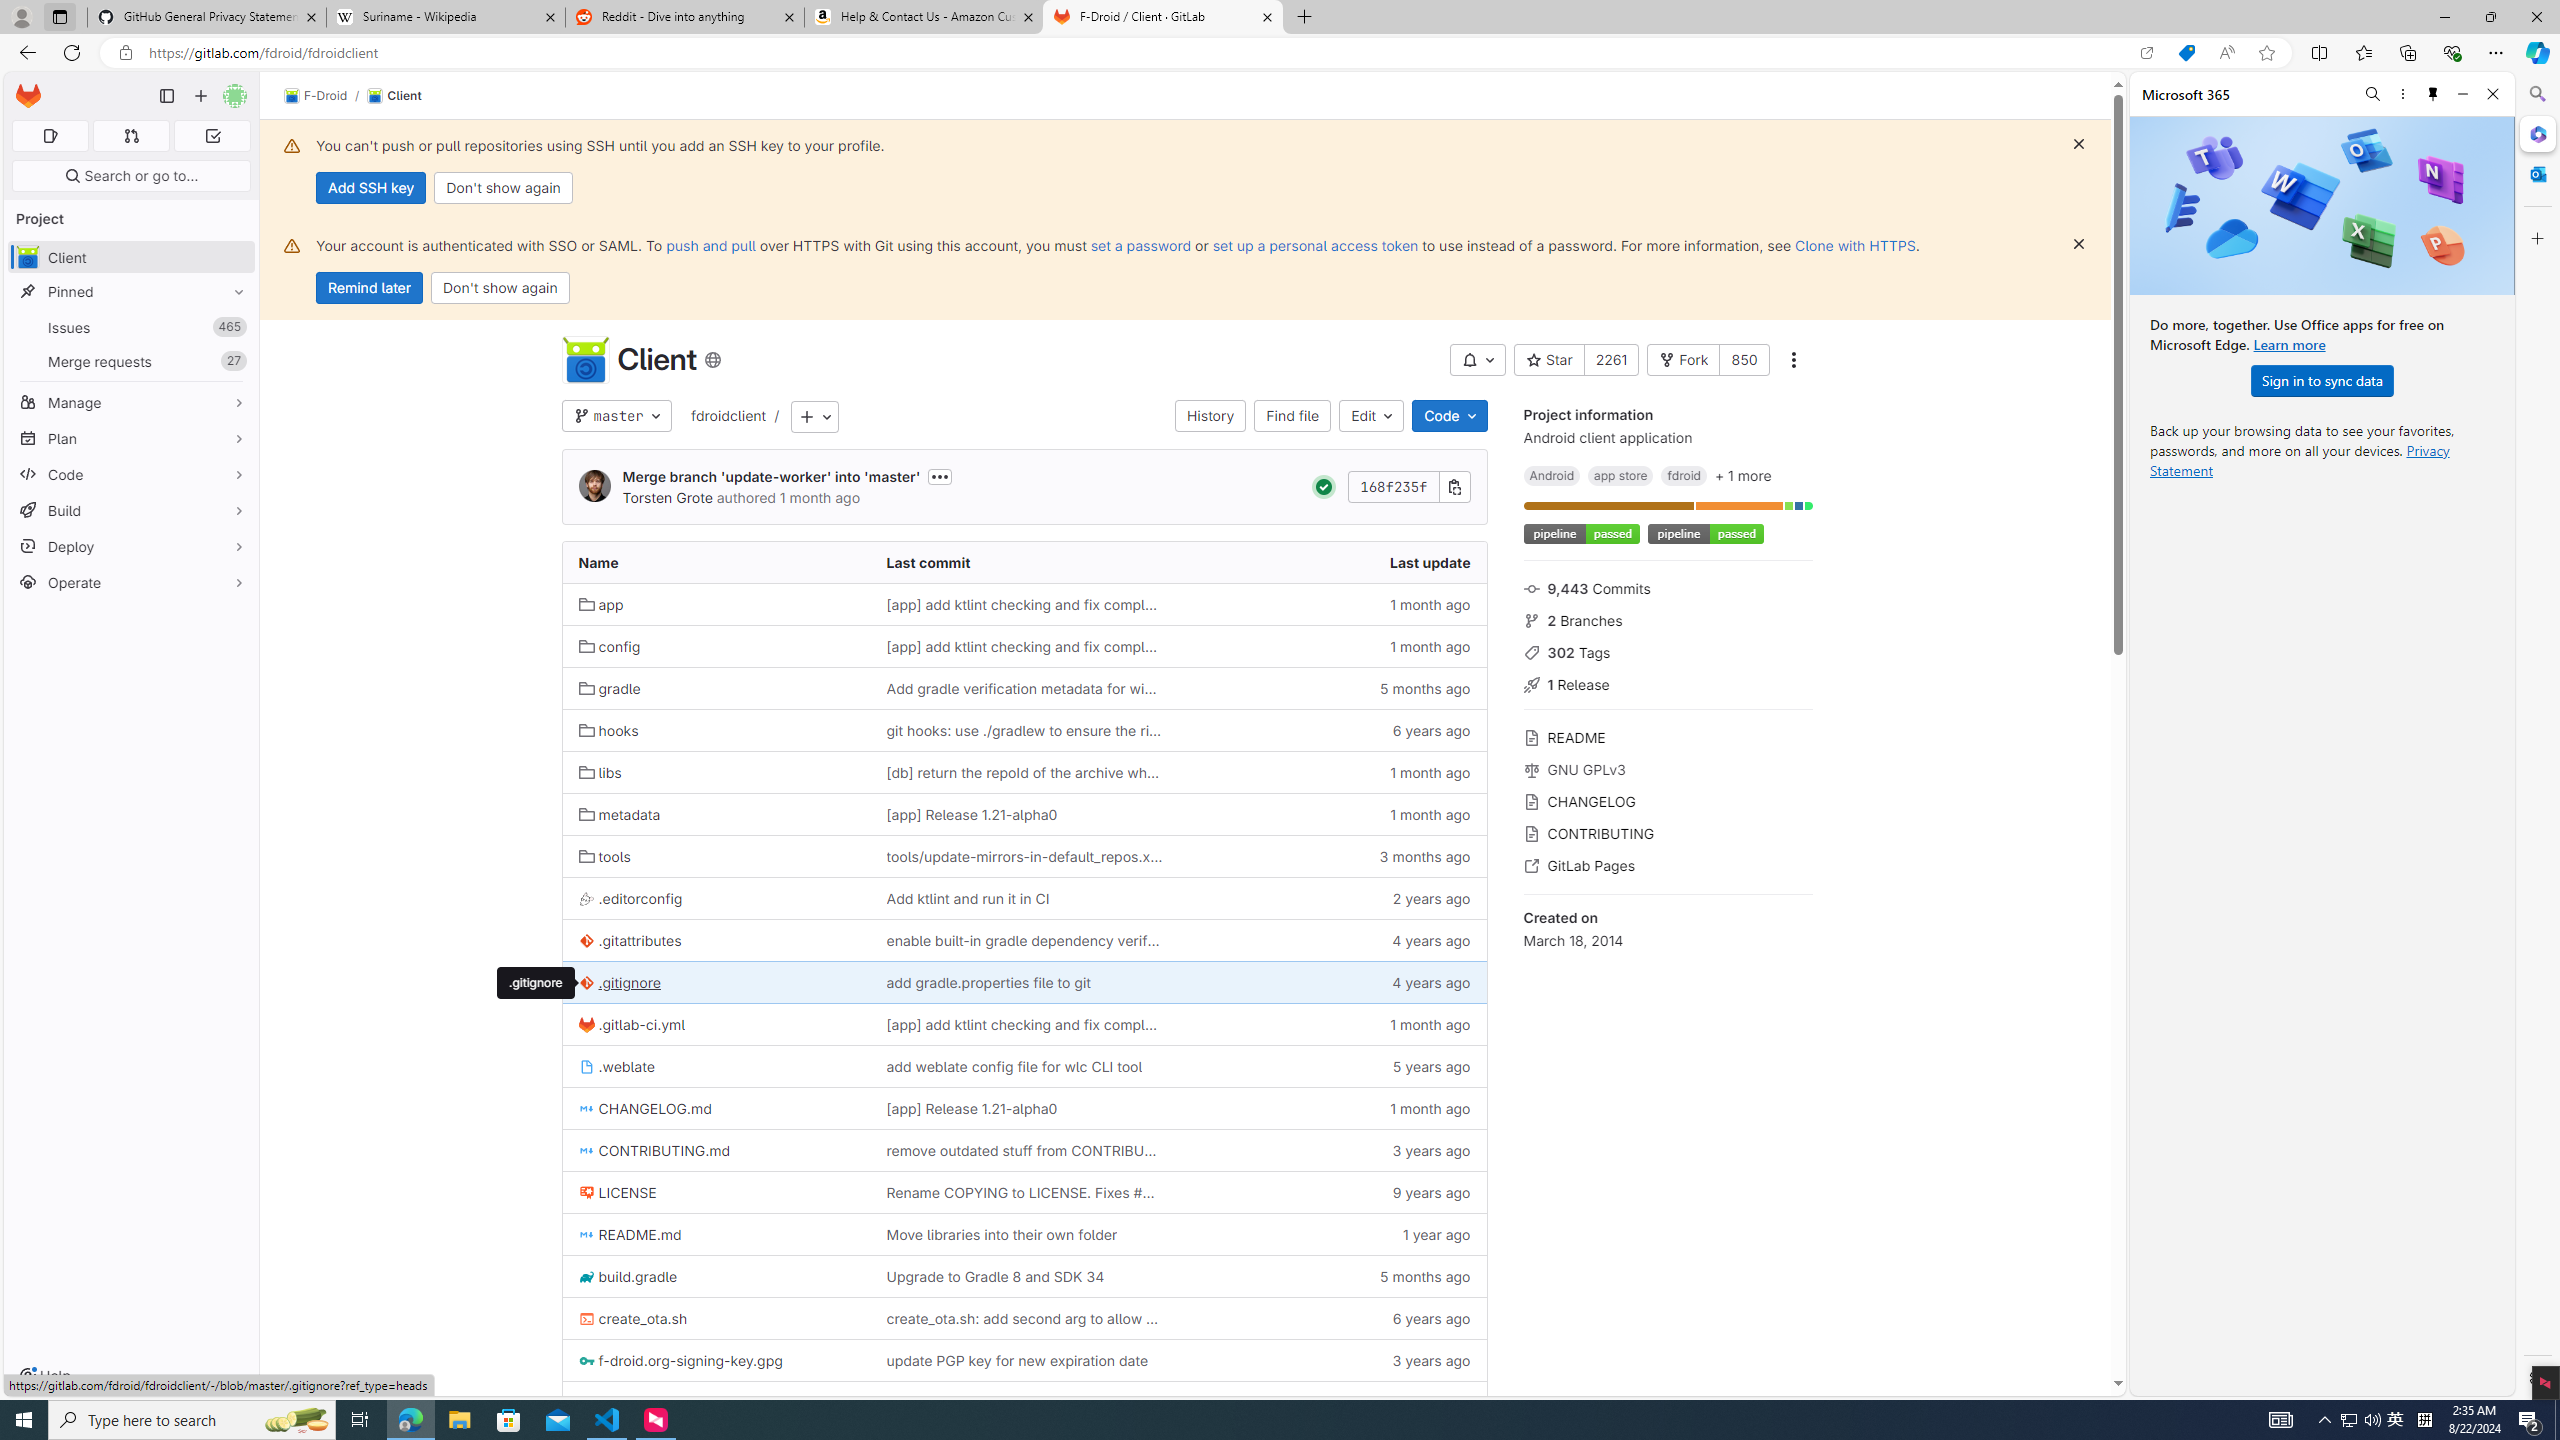 This screenshot has height=1440, width=2560. What do you see at coordinates (326, 96) in the screenshot?
I see `F-Droid/` at bounding box center [326, 96].